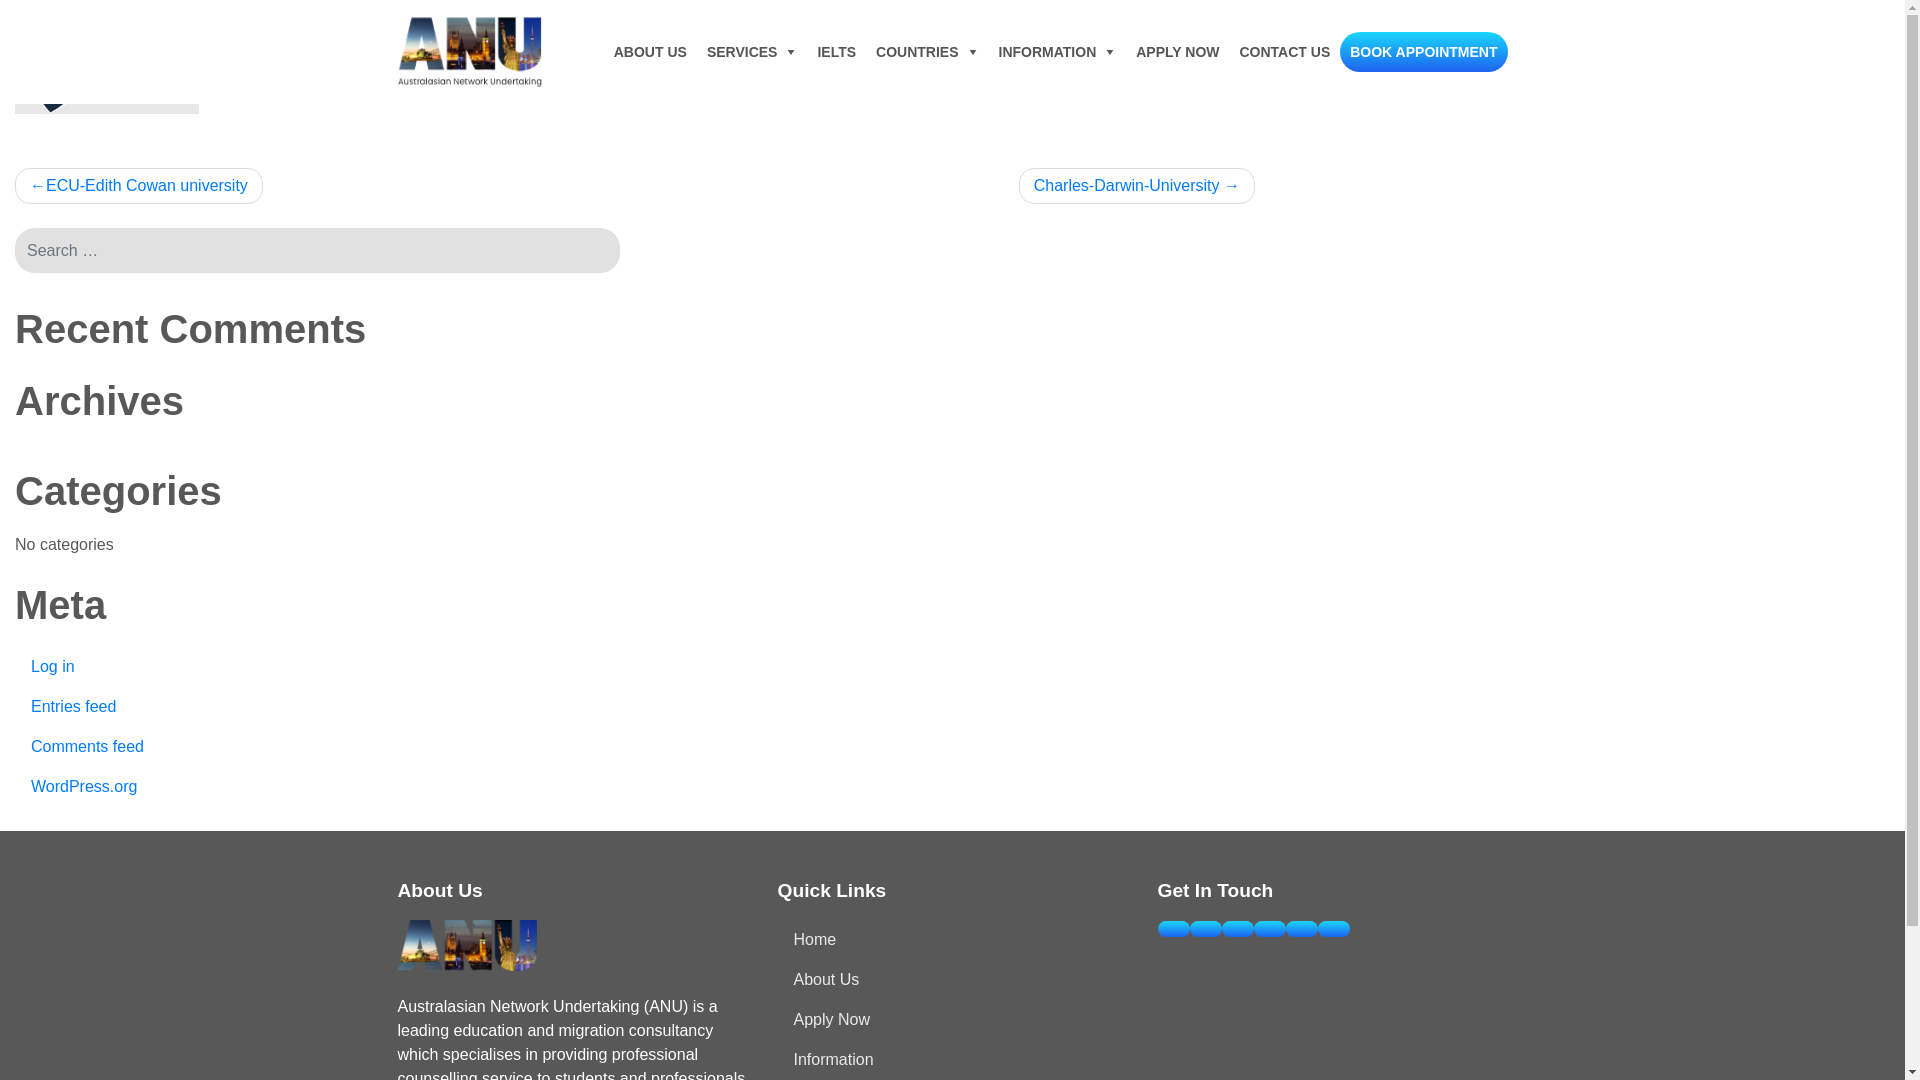 Image resolution: width=1920 pixels, height=1080 pixels. Describe the element at coordinates (1286, 52) in the screenshot. I see `CONTACT US` at that location.